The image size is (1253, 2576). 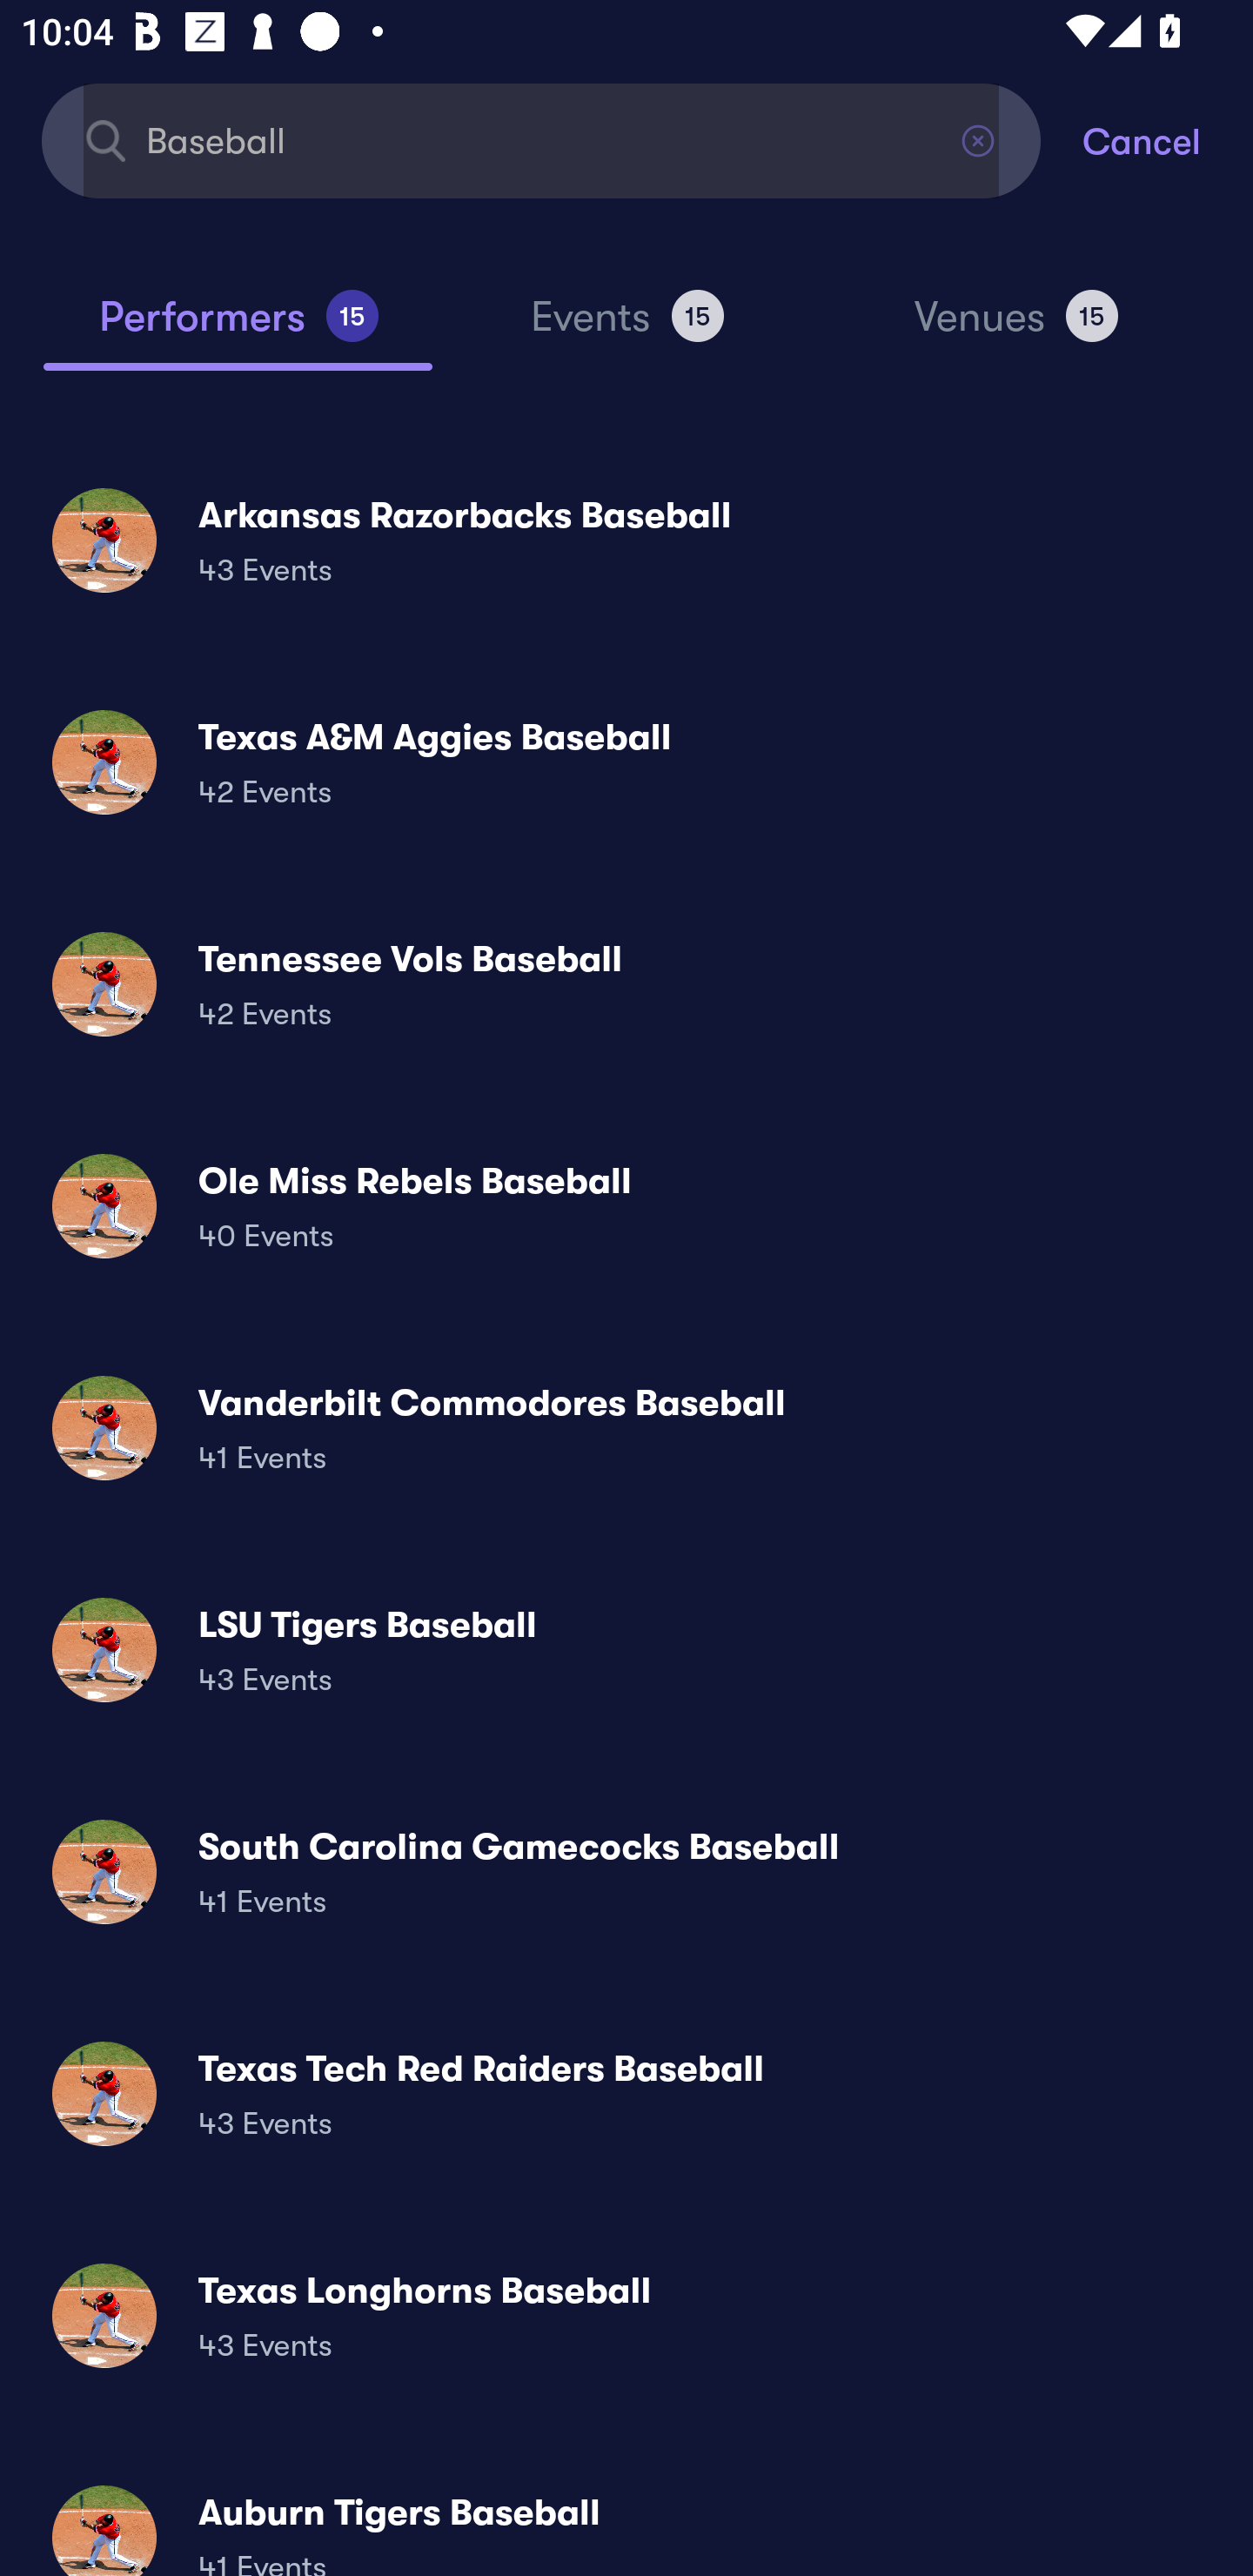 I want to click on Baseball Find, so click(x=541, y=139).